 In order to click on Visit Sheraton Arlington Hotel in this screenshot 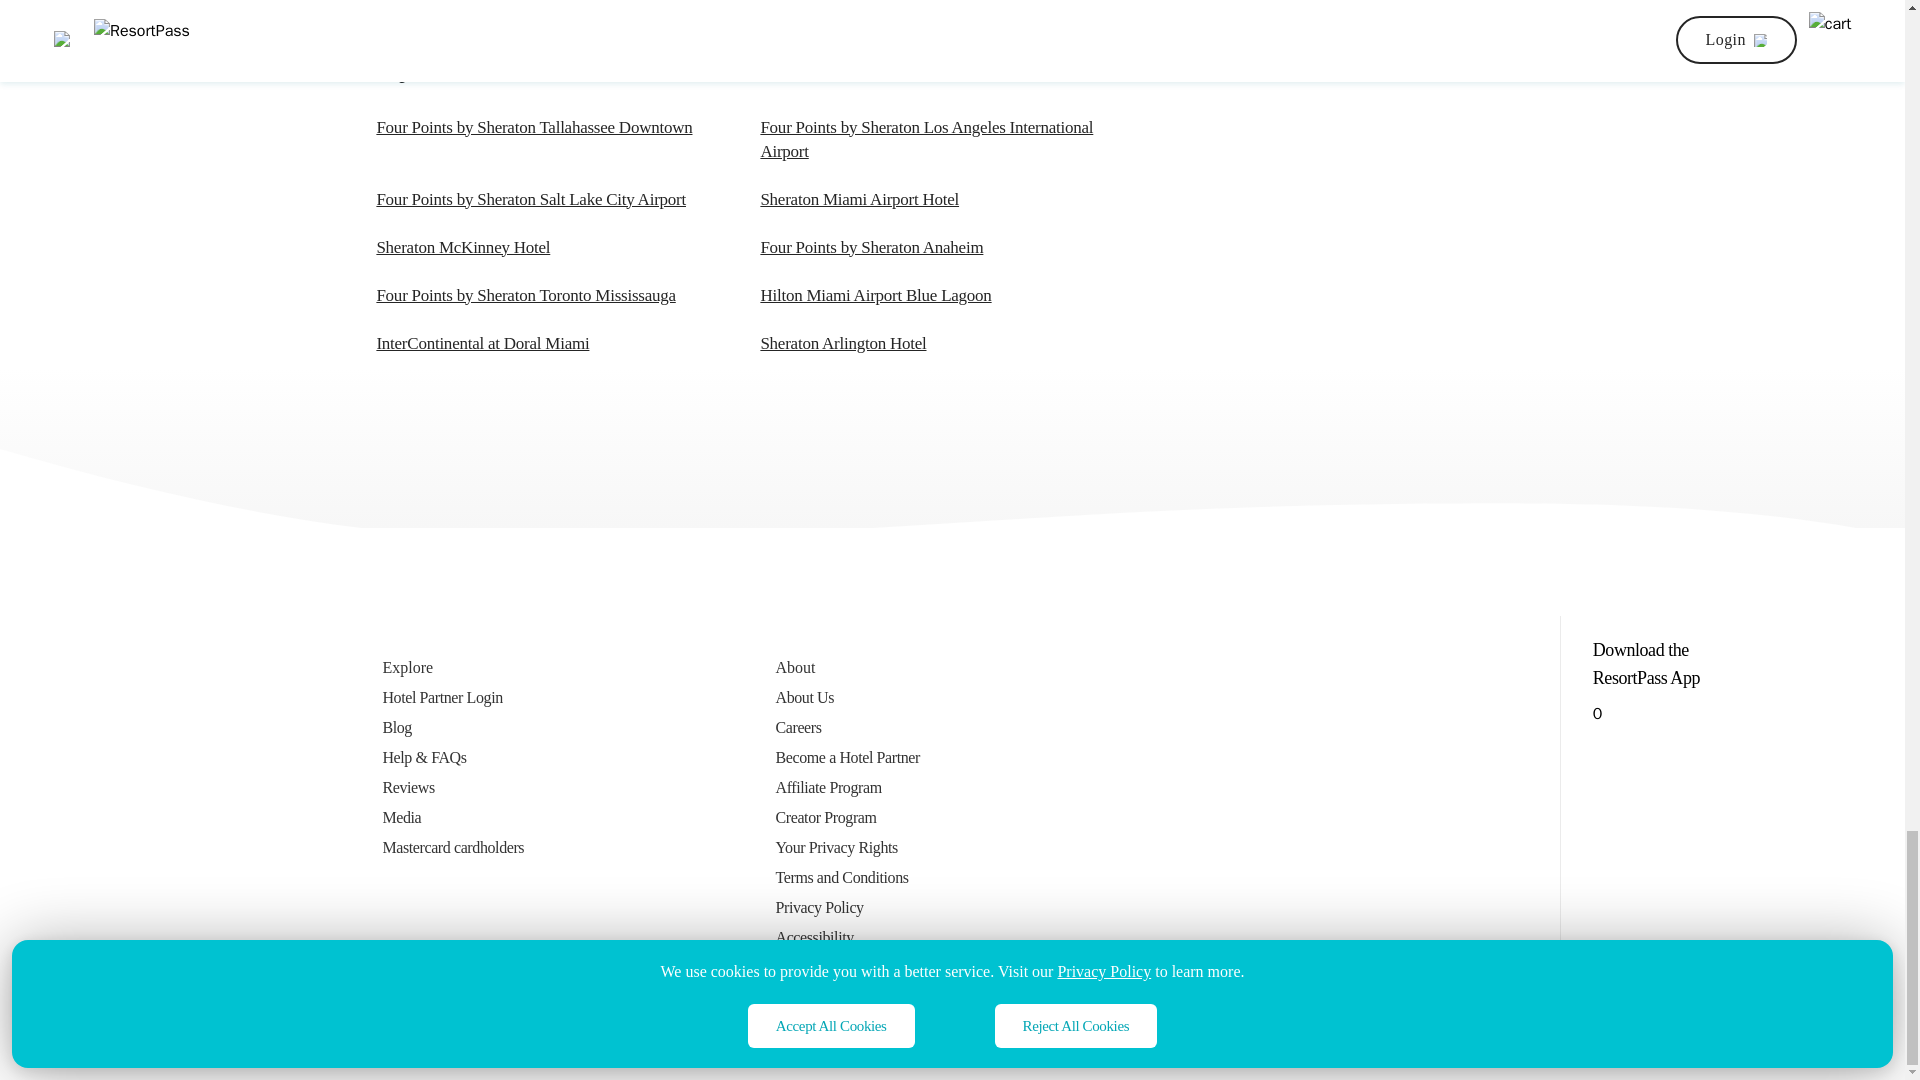, I will do `click(842, 343)`.